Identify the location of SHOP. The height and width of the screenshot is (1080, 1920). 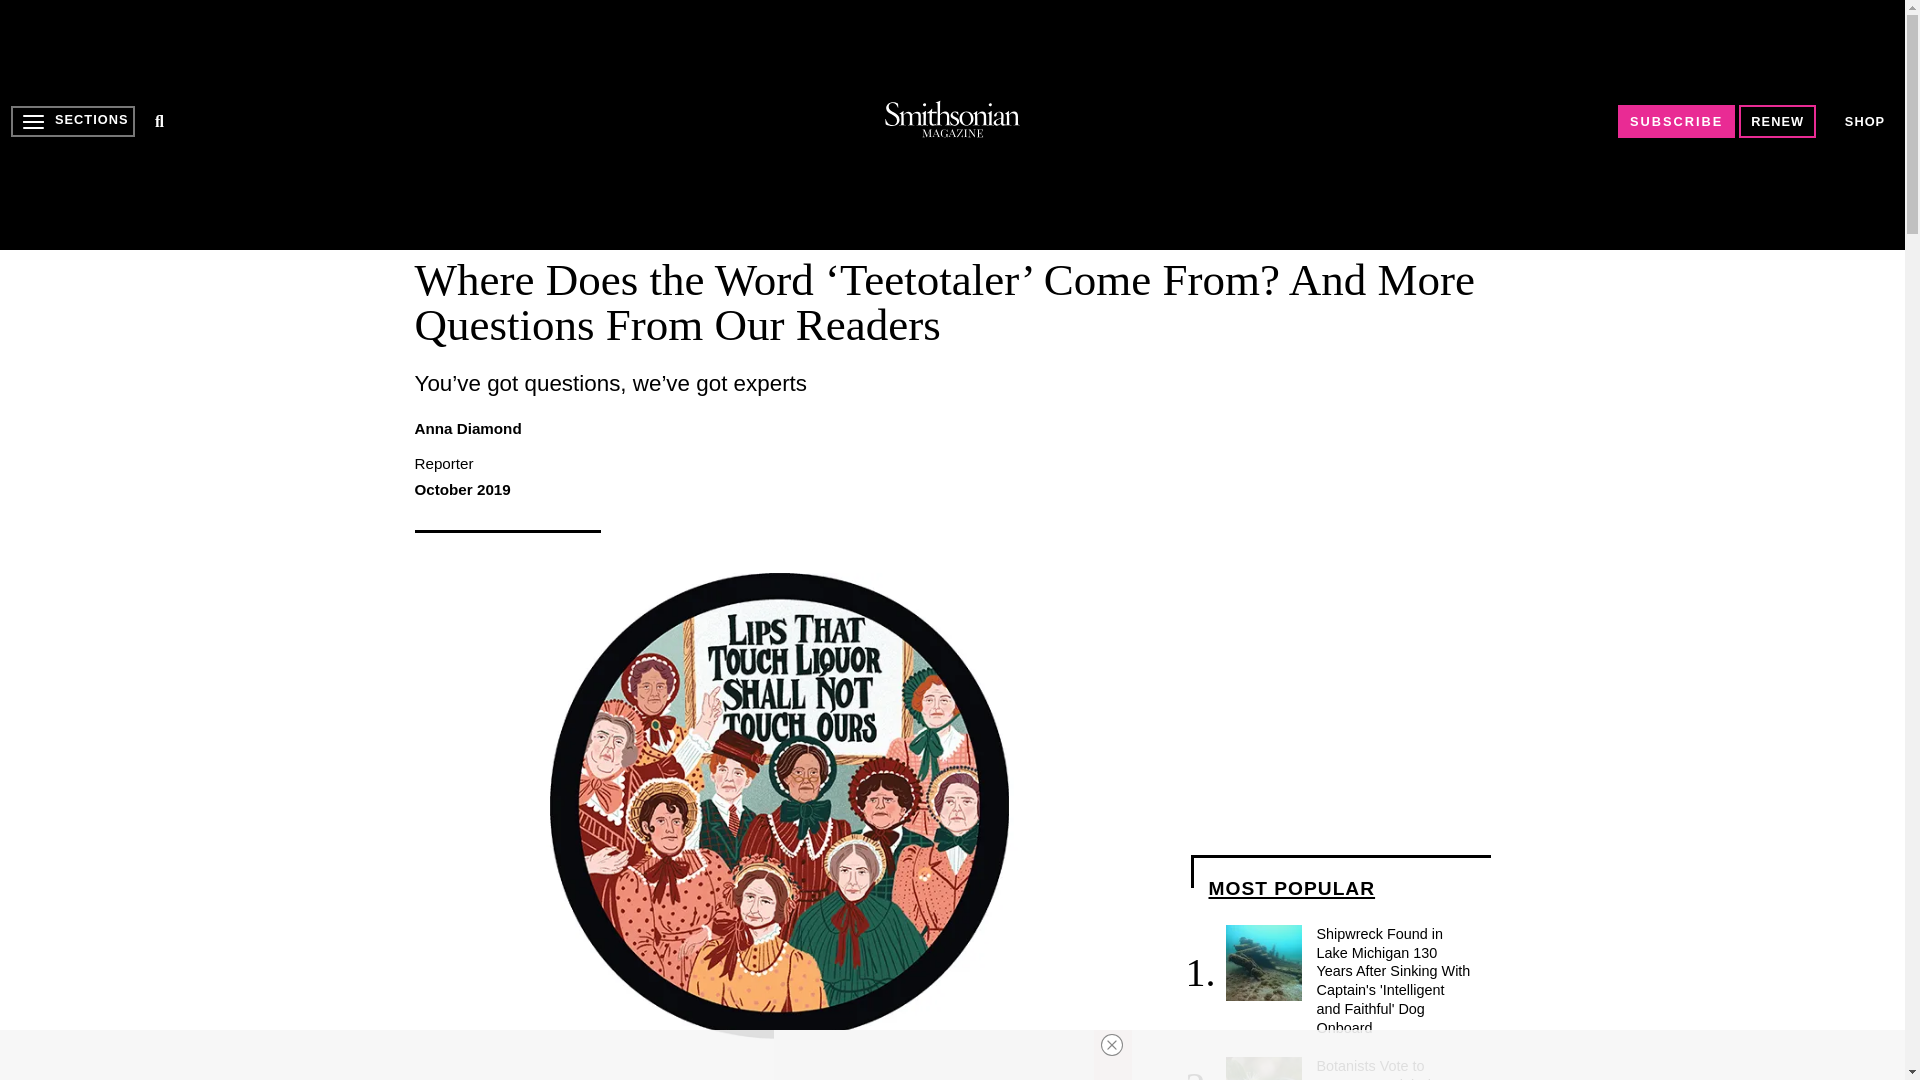
(1865, 121).